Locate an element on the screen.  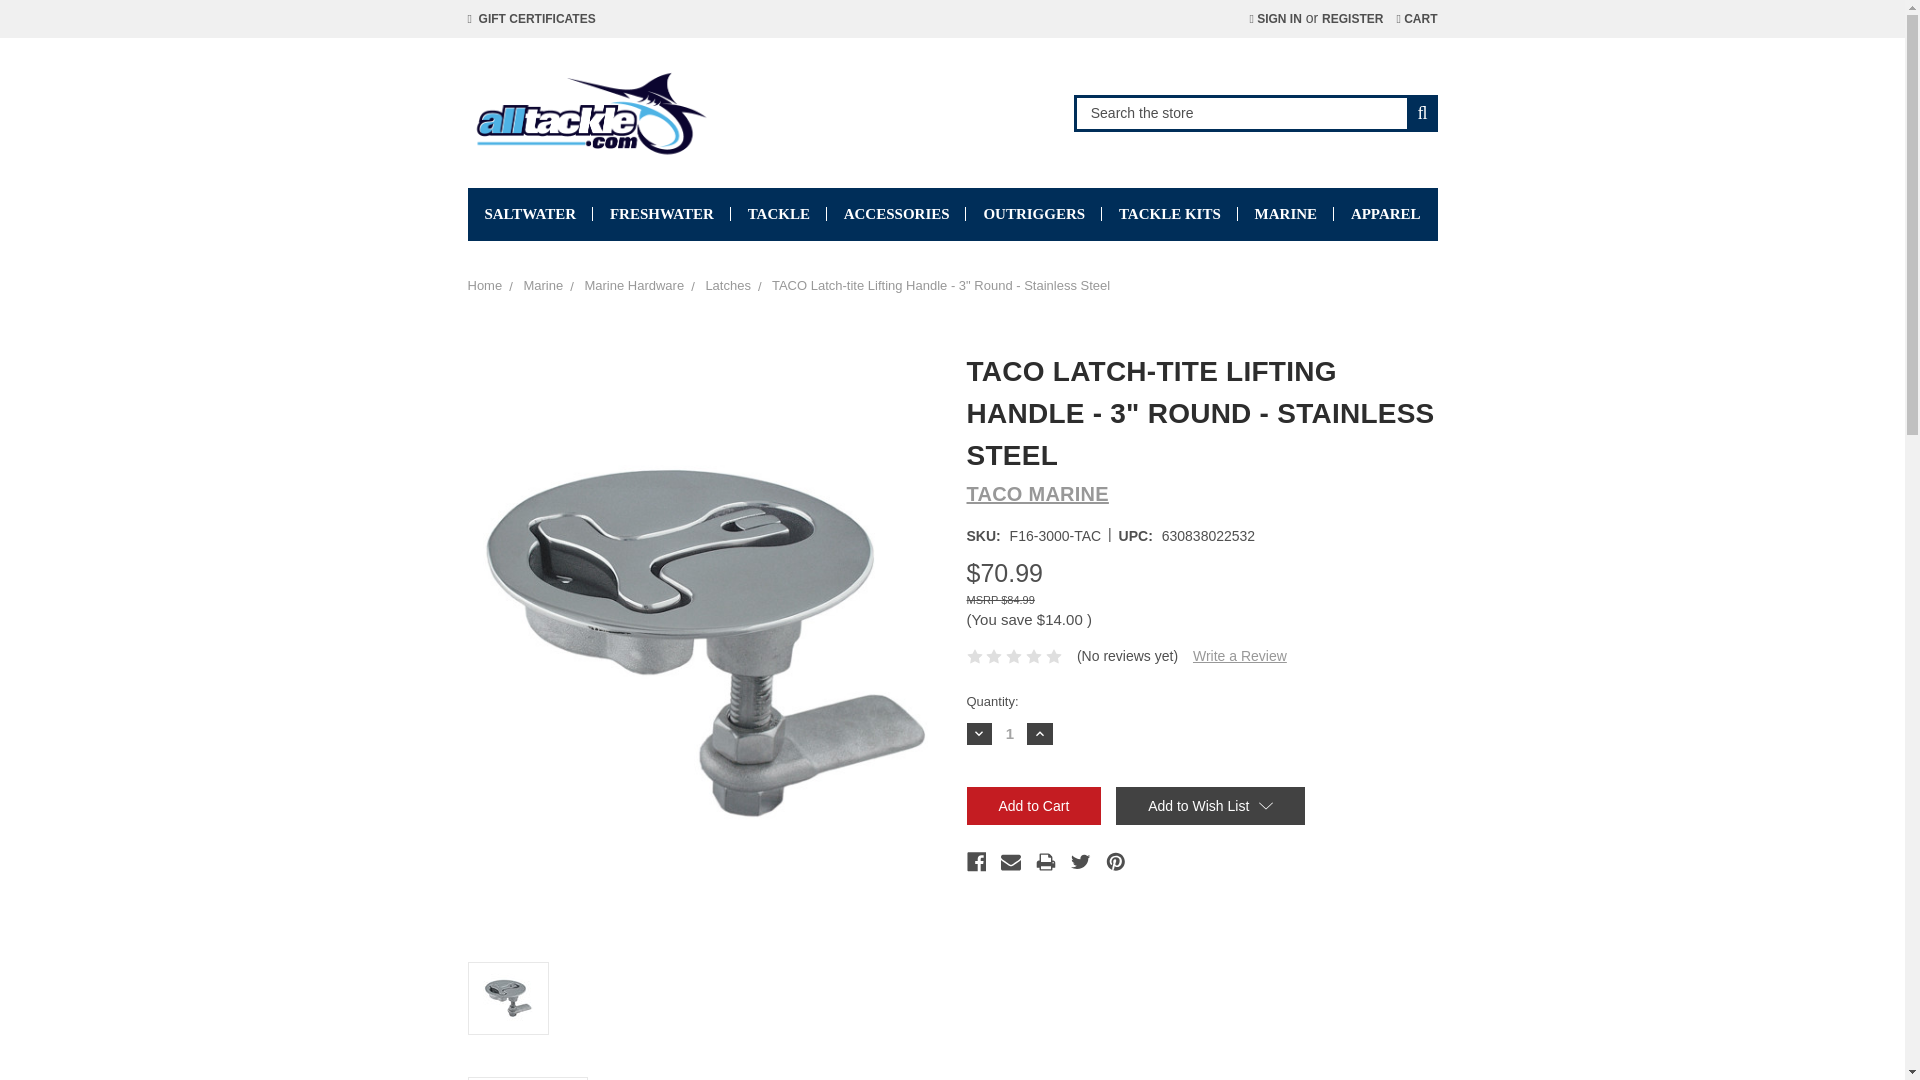
alltackle.com is located at coordinates (590, 112).